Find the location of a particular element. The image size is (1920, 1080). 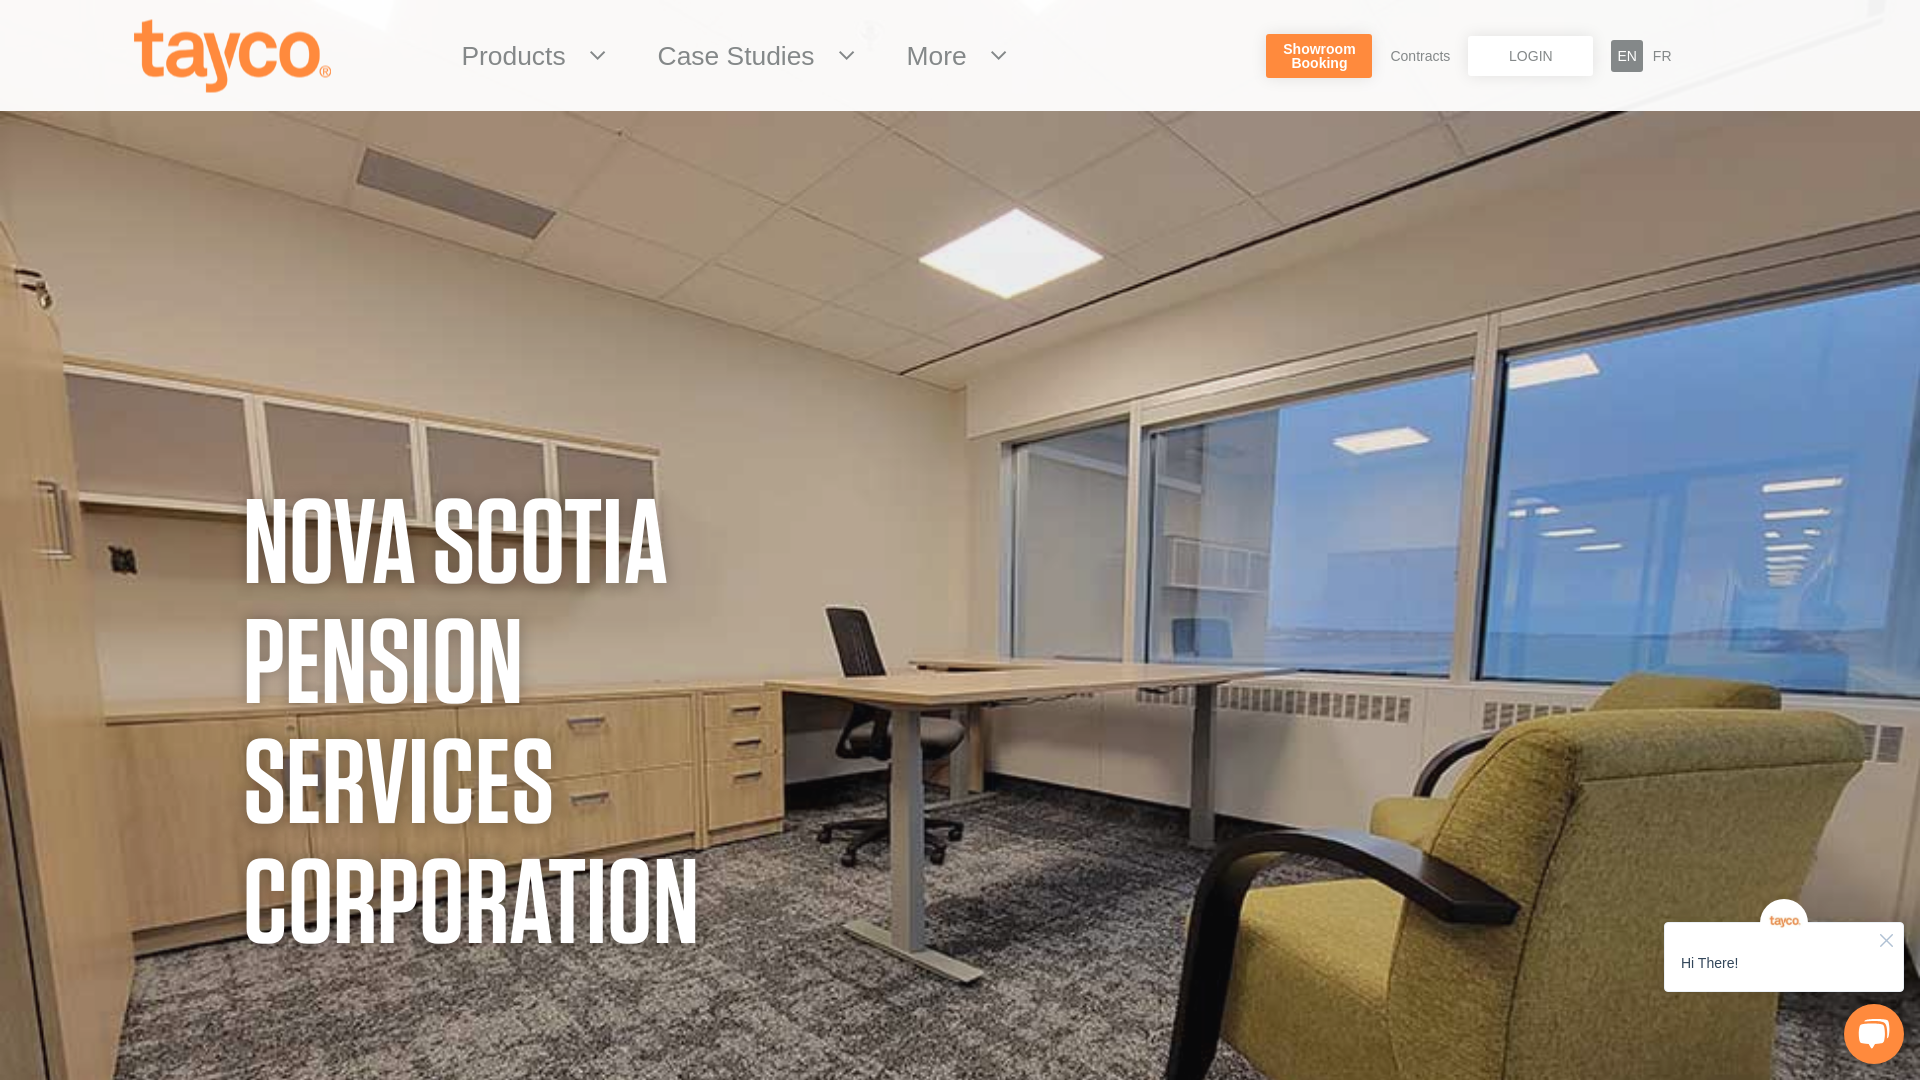

Case Studies is located at coordinates (742, 56).